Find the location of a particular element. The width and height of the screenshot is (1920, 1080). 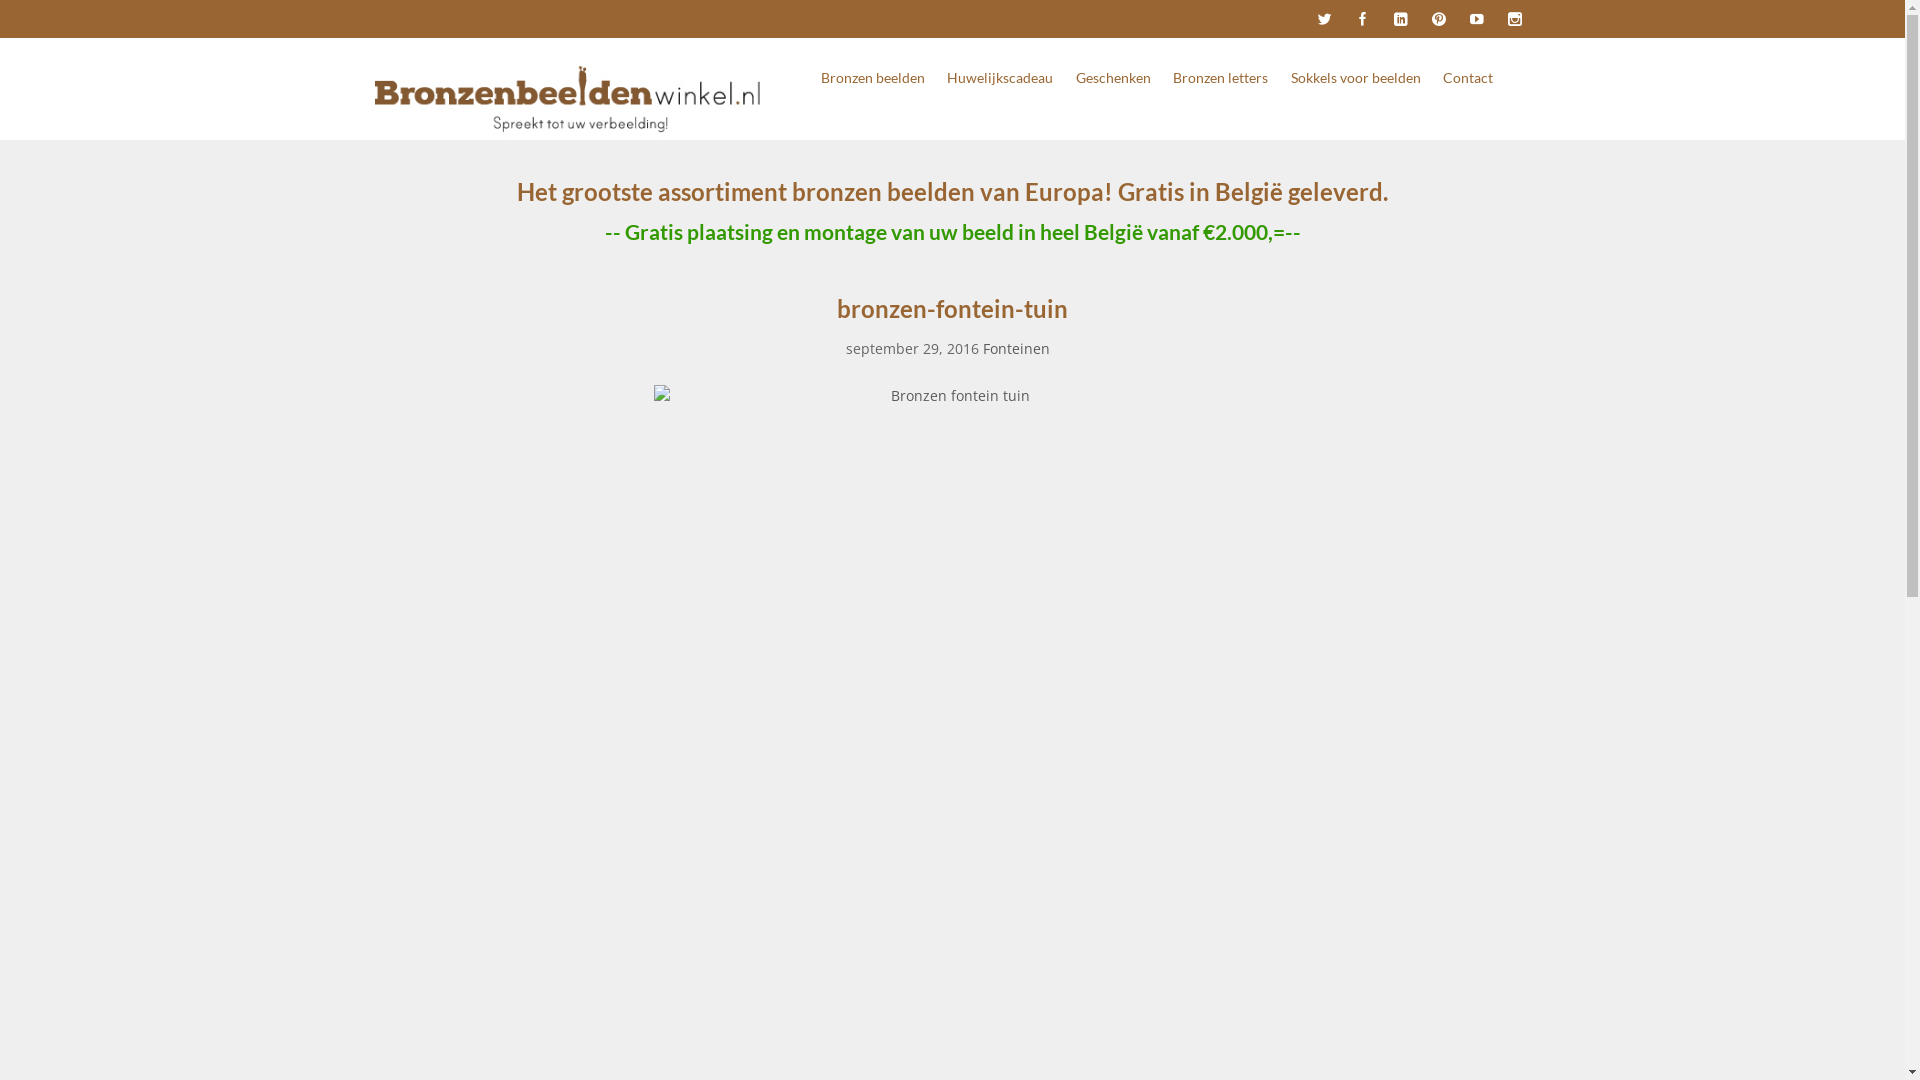

Sokkels voor beelden is located at coordinates (1355, 78).